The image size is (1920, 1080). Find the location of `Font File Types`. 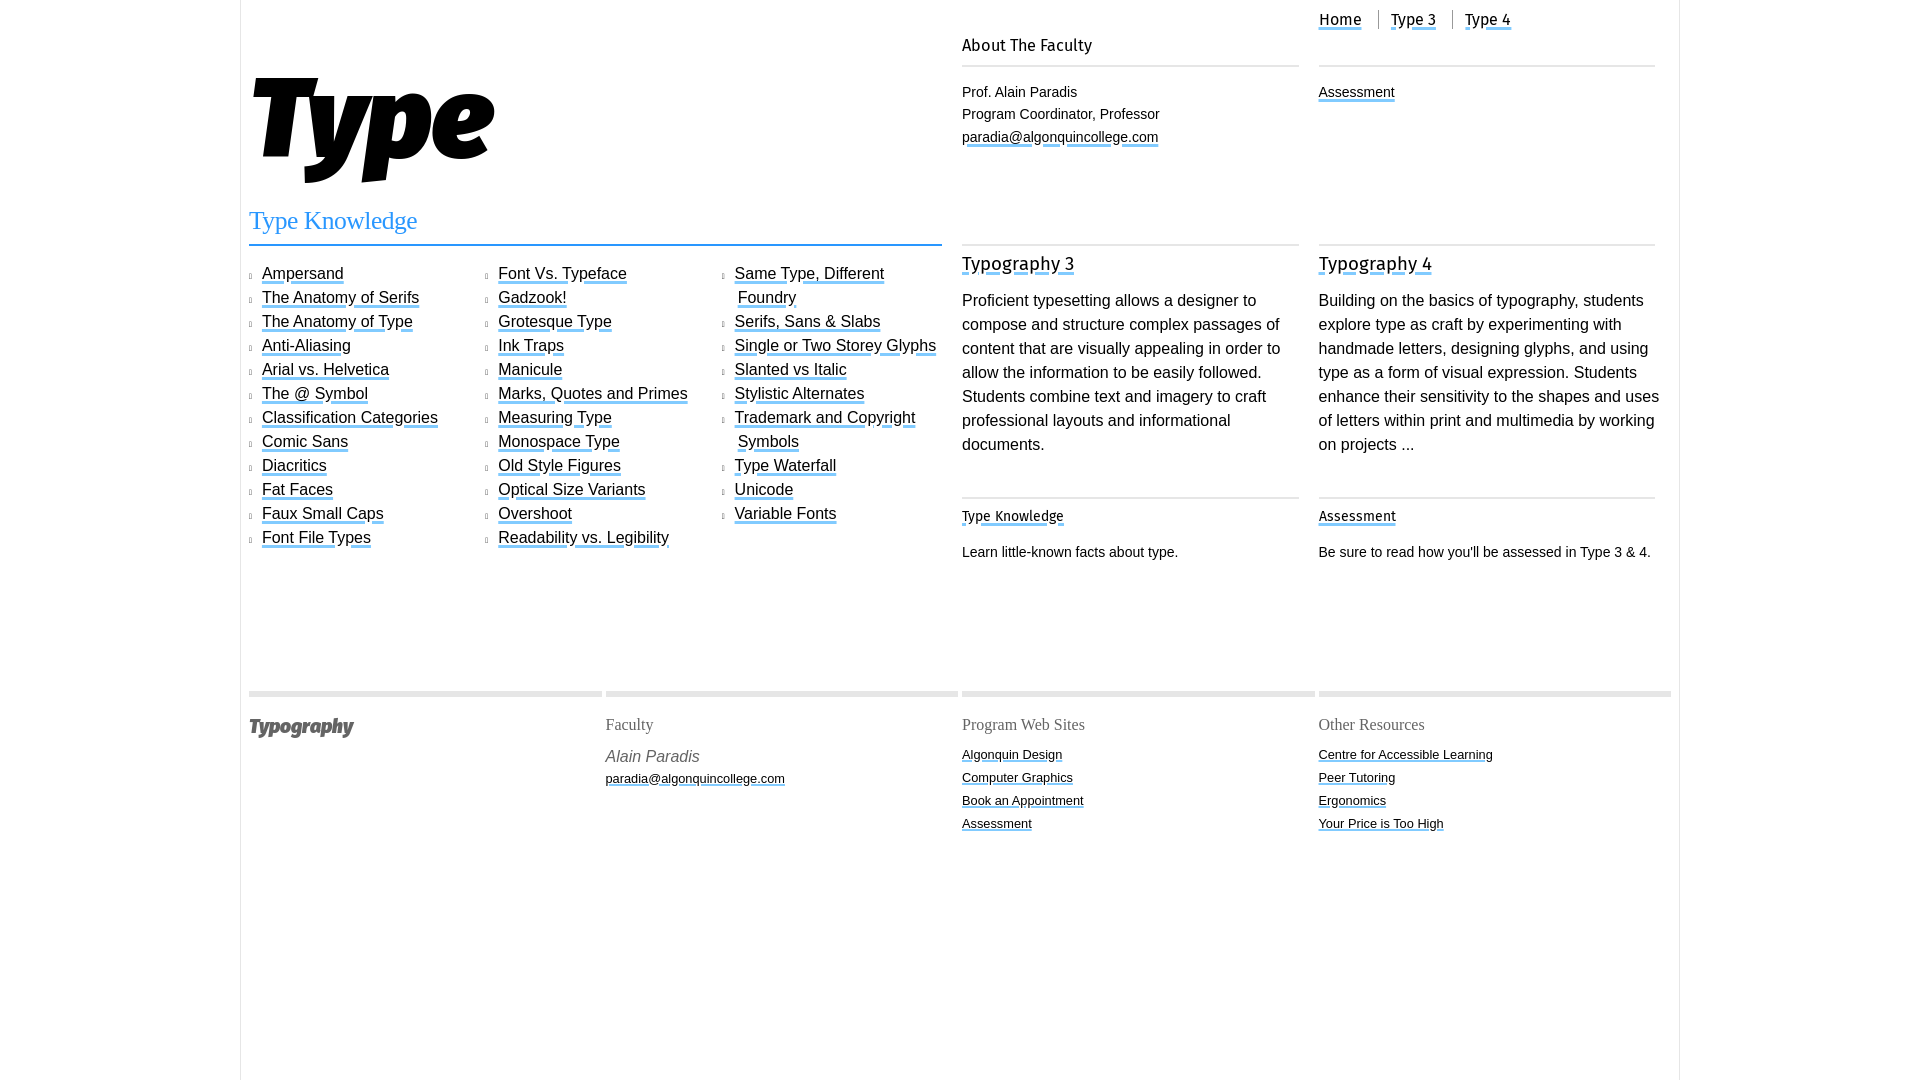

Font File Types is located at coordinates (316, 538).